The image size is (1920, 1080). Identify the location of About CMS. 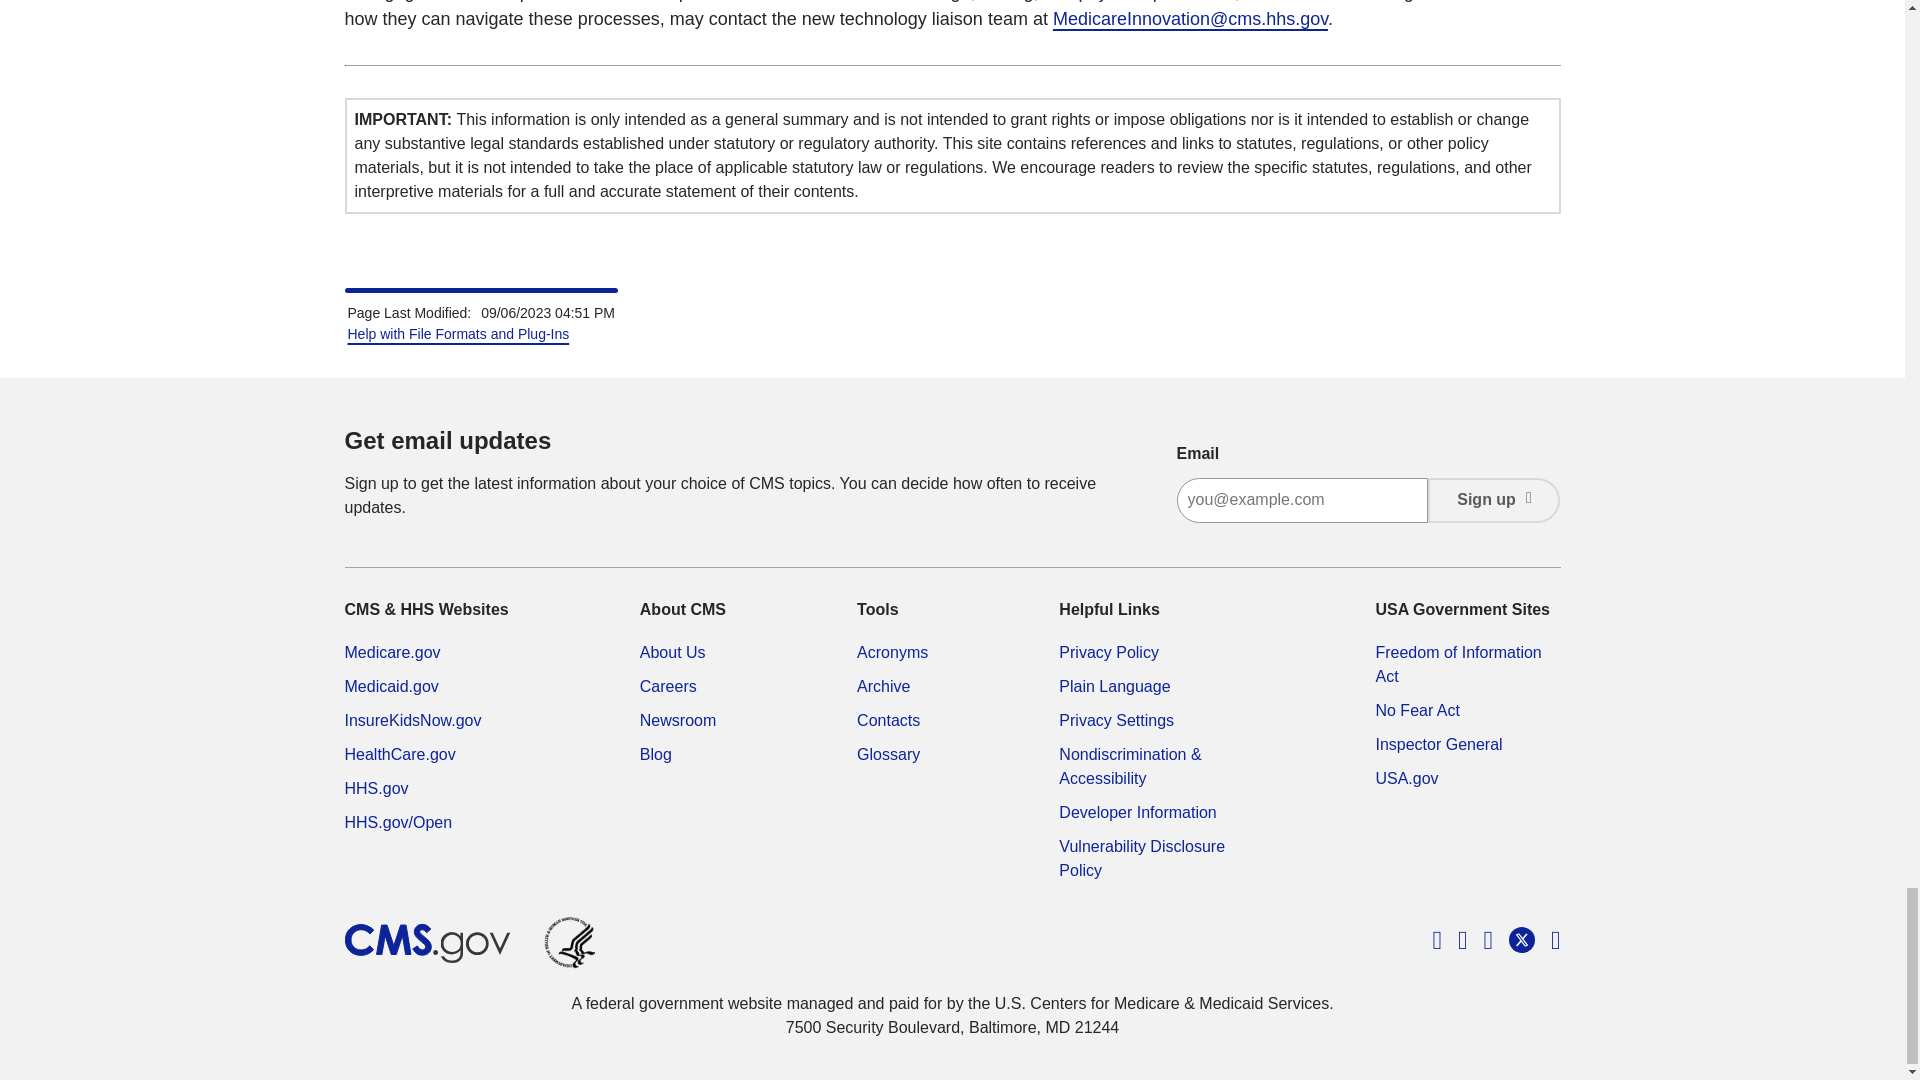
(672, 652).